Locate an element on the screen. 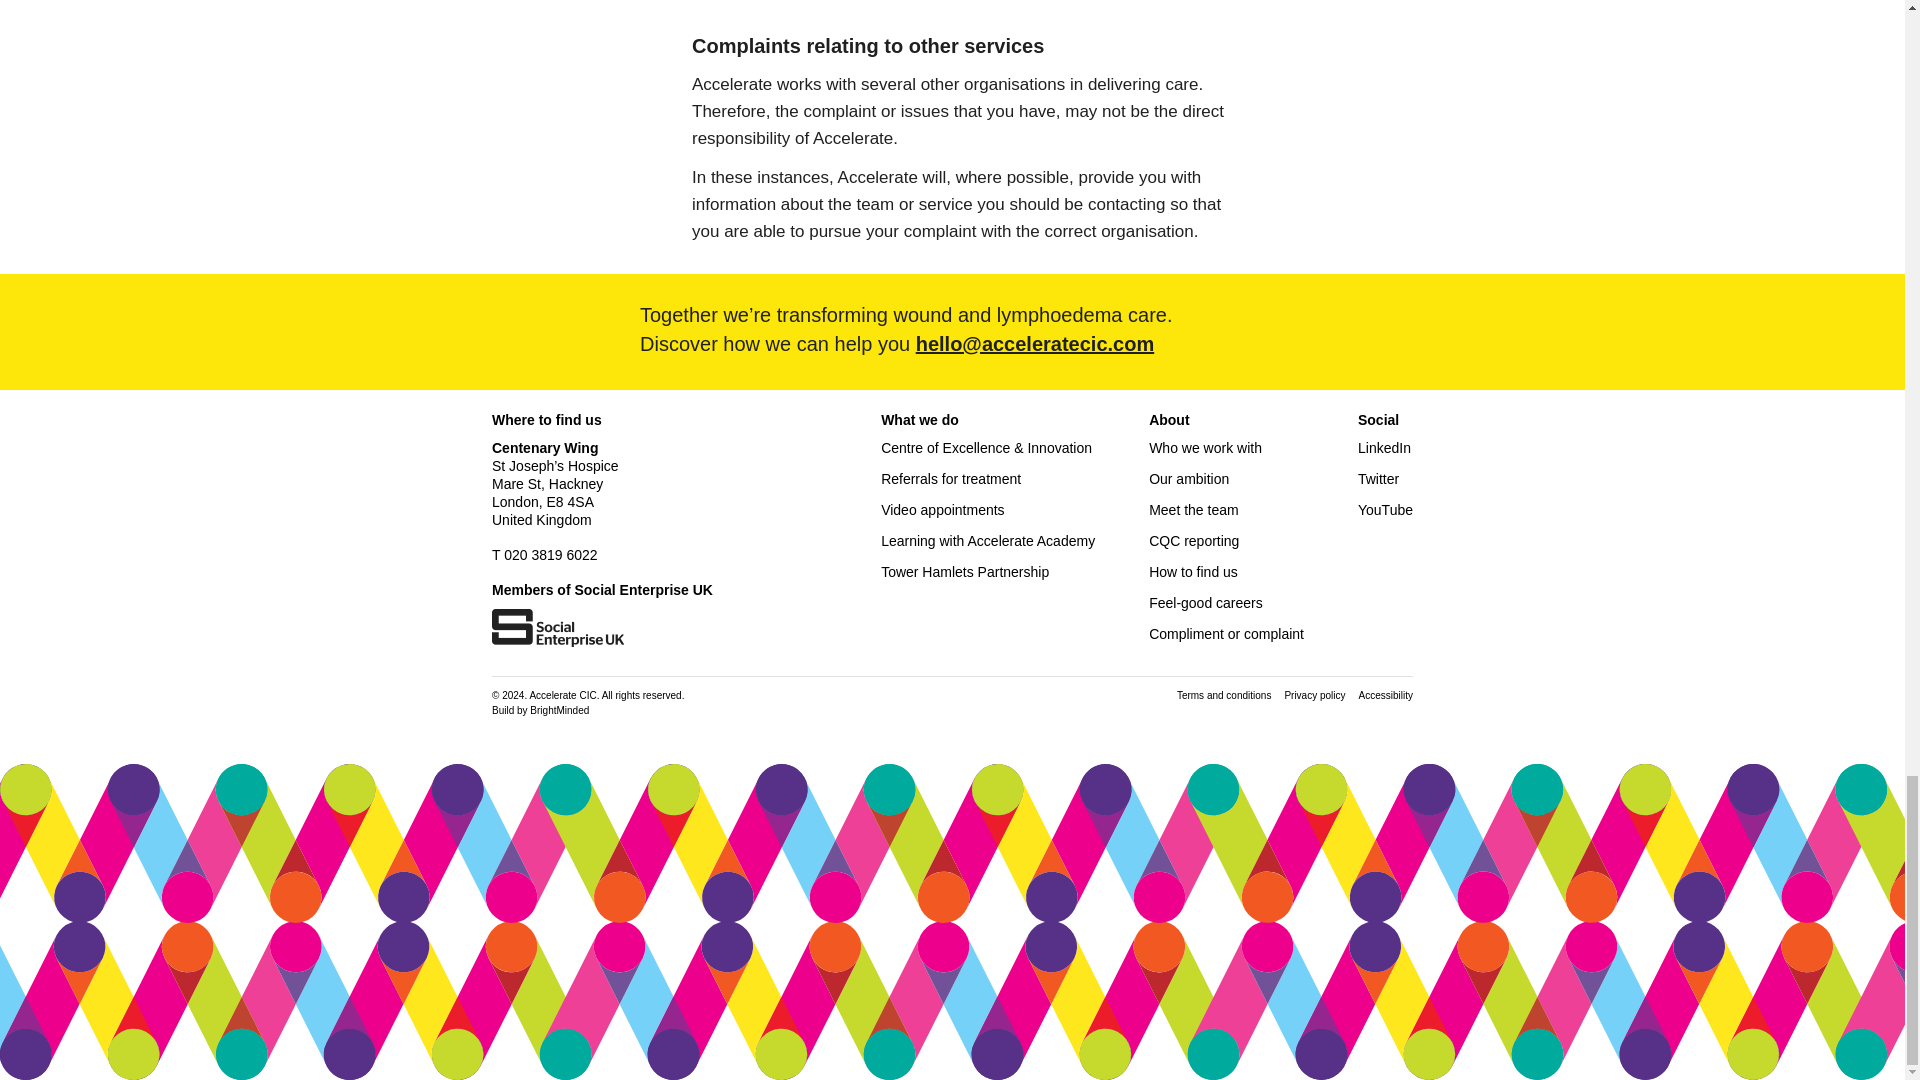 The width and height of the screenshot is (1920, 1080). YouTube is located at coordinates (1385, 510).